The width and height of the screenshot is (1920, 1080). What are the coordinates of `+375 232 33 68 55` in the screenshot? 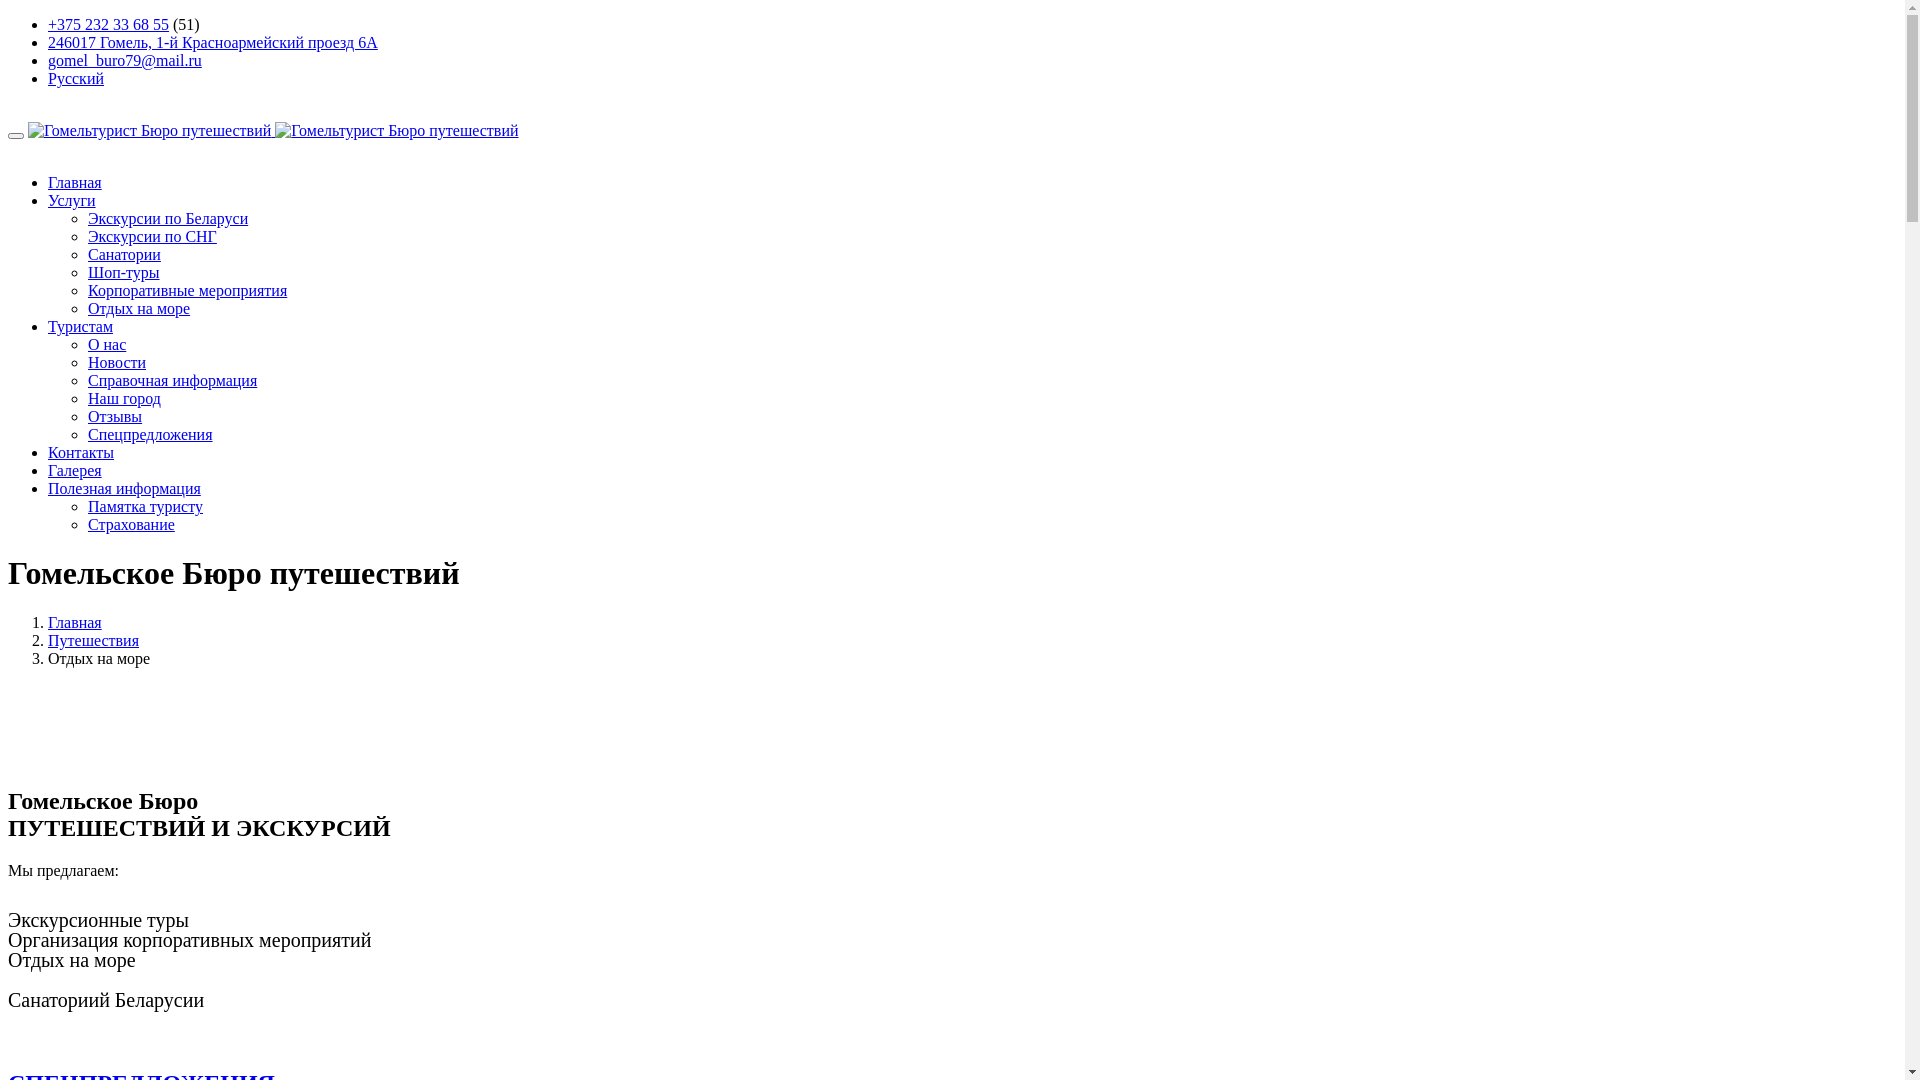 It's located at (108, 24).